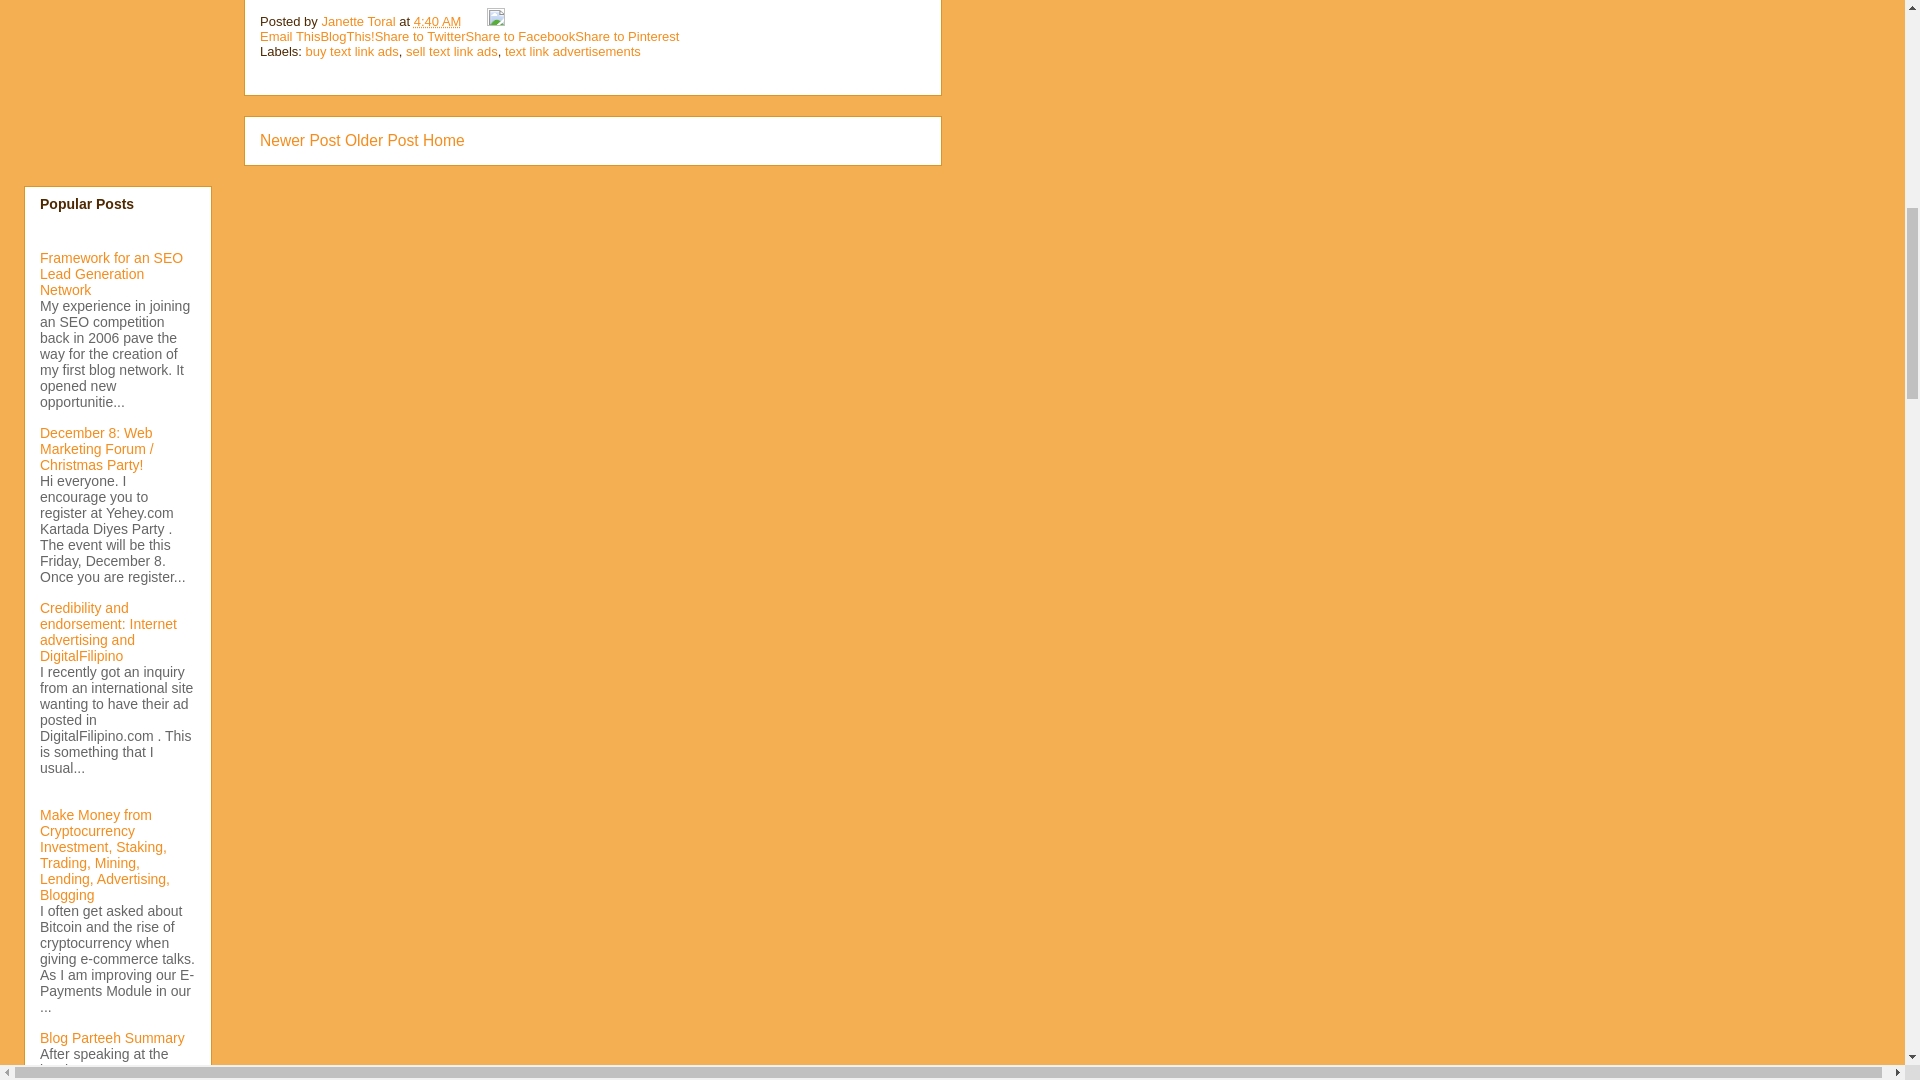 This screenshot has height=1080, width=1920. What do you see at coordinates (352, 52) in the screenshot?
I see `buy text link ads` at bounding box center [352, 52].